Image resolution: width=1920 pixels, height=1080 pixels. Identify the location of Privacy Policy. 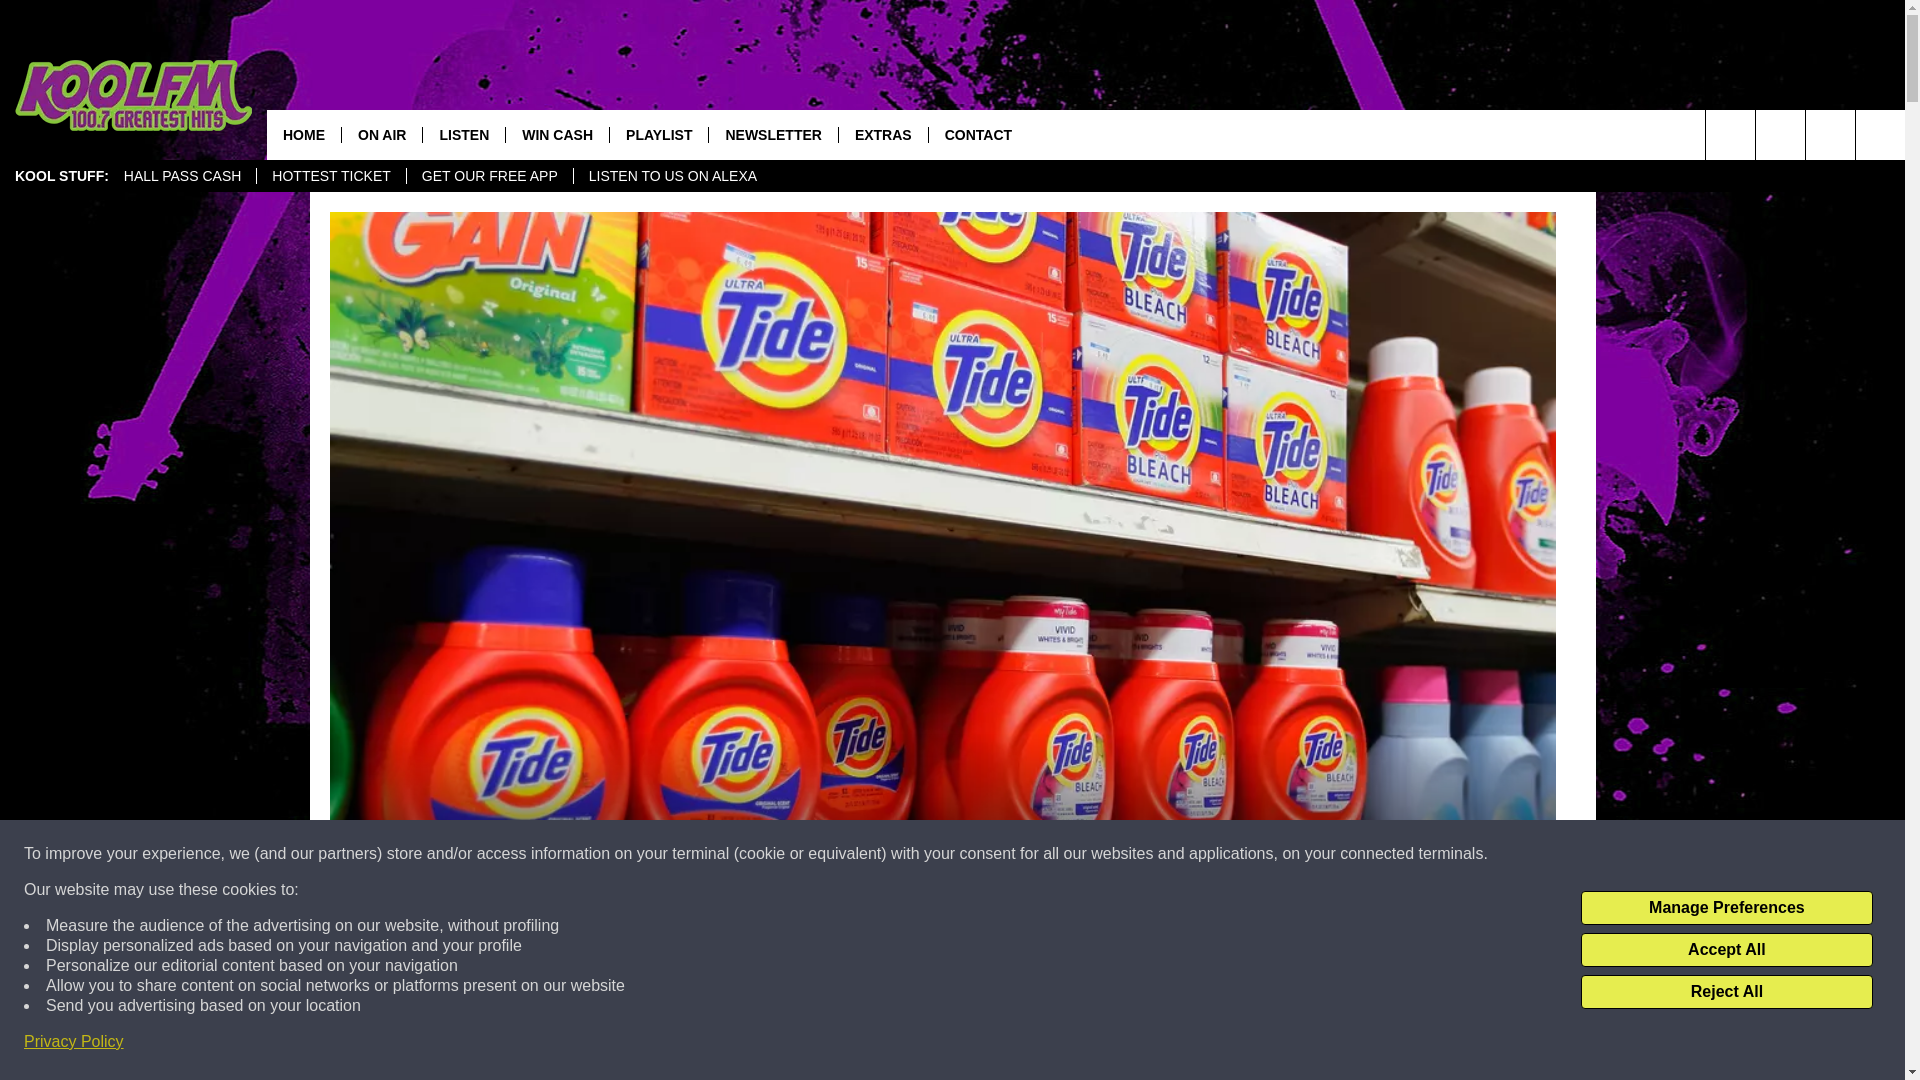
(74, 1042).